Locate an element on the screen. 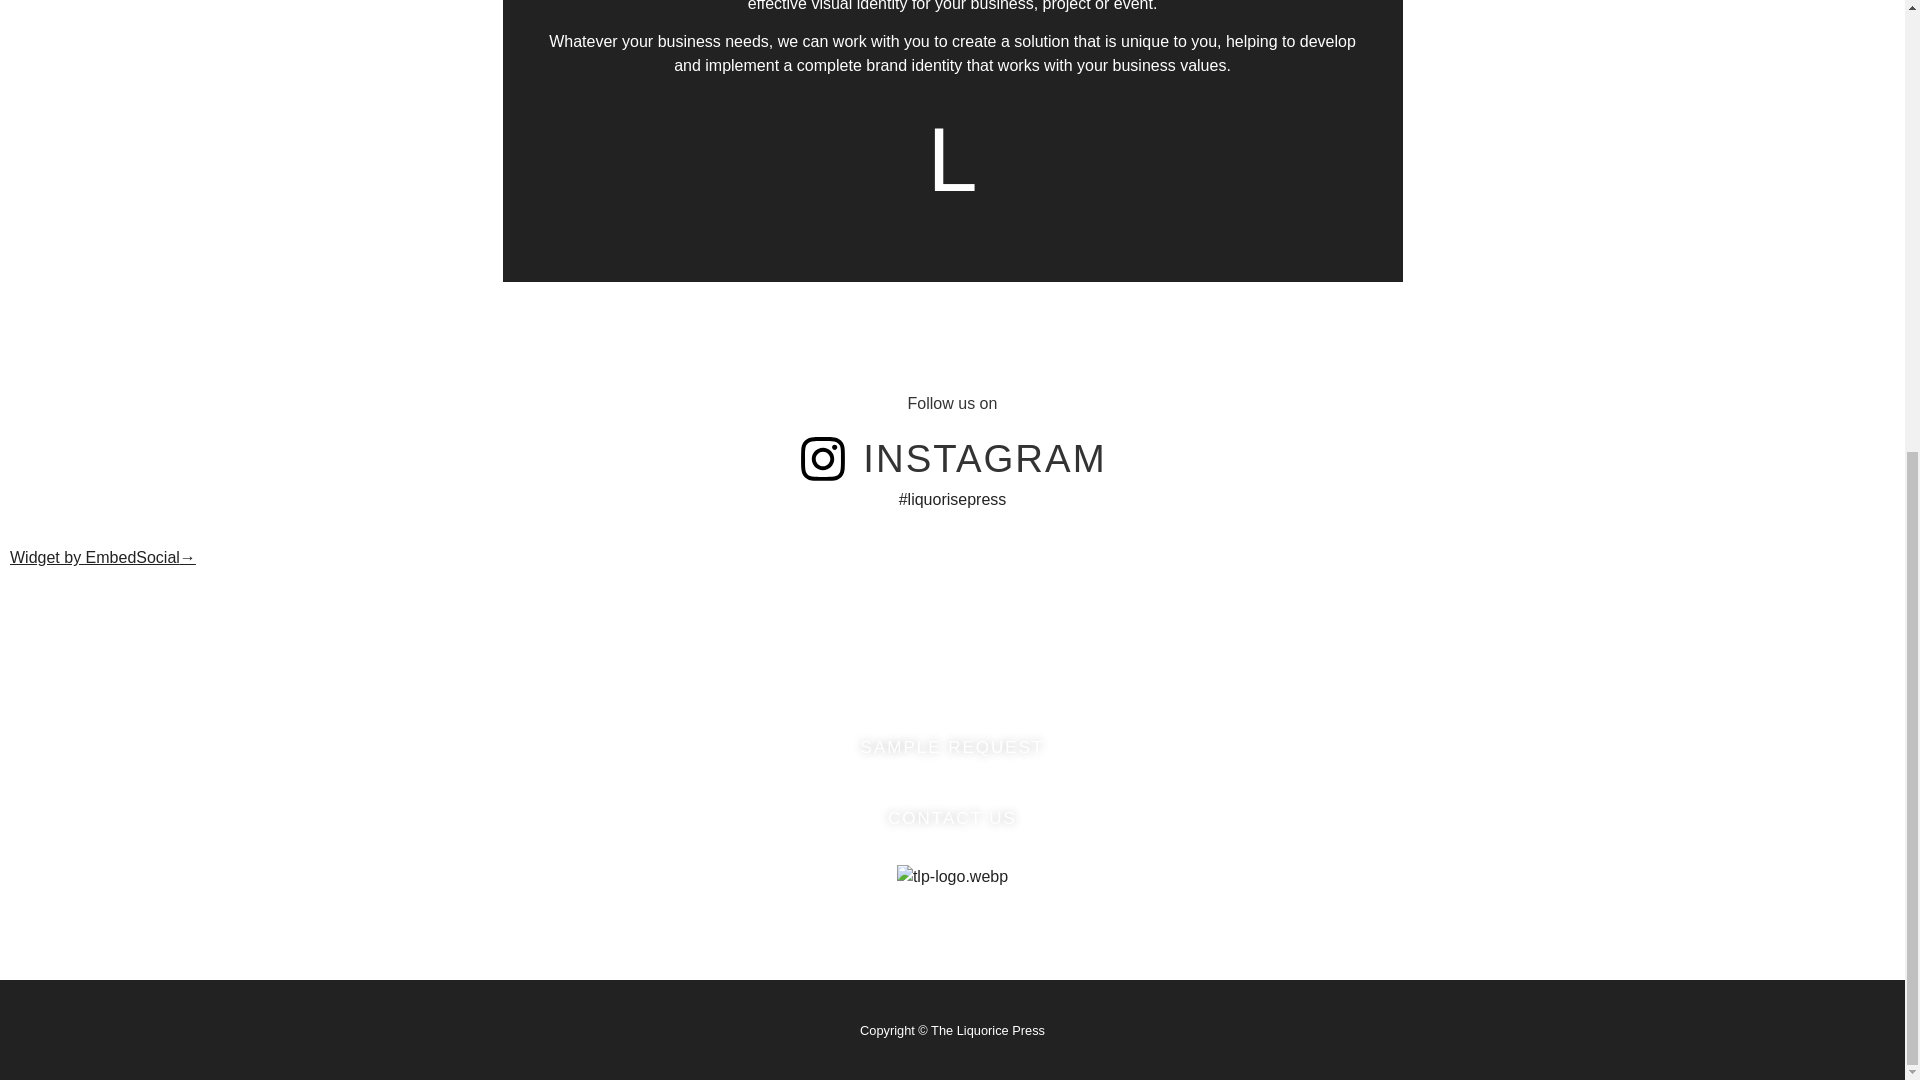 The image size is (1920, 1080). INSTAGRAM is located at coordinates (984, 458).